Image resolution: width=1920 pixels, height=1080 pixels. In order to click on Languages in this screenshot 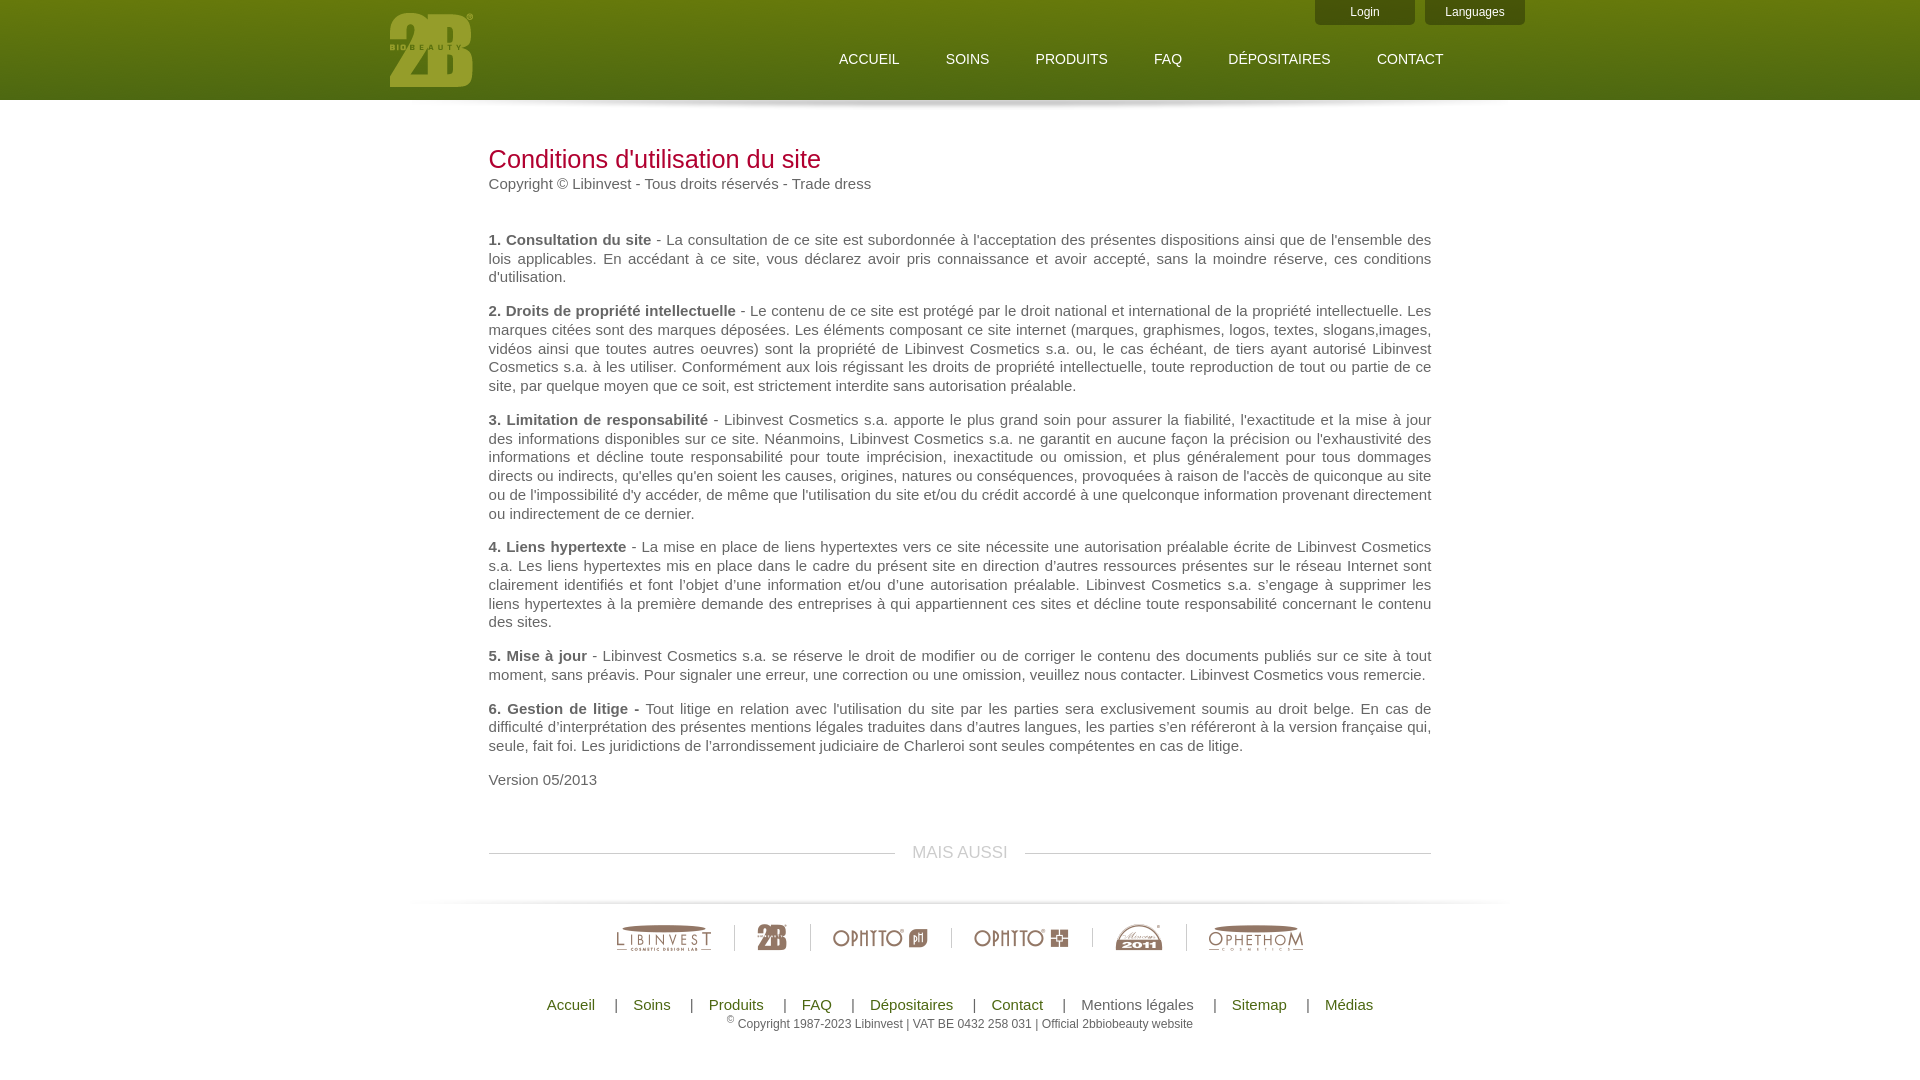, I will do `click(1475, 12)`.